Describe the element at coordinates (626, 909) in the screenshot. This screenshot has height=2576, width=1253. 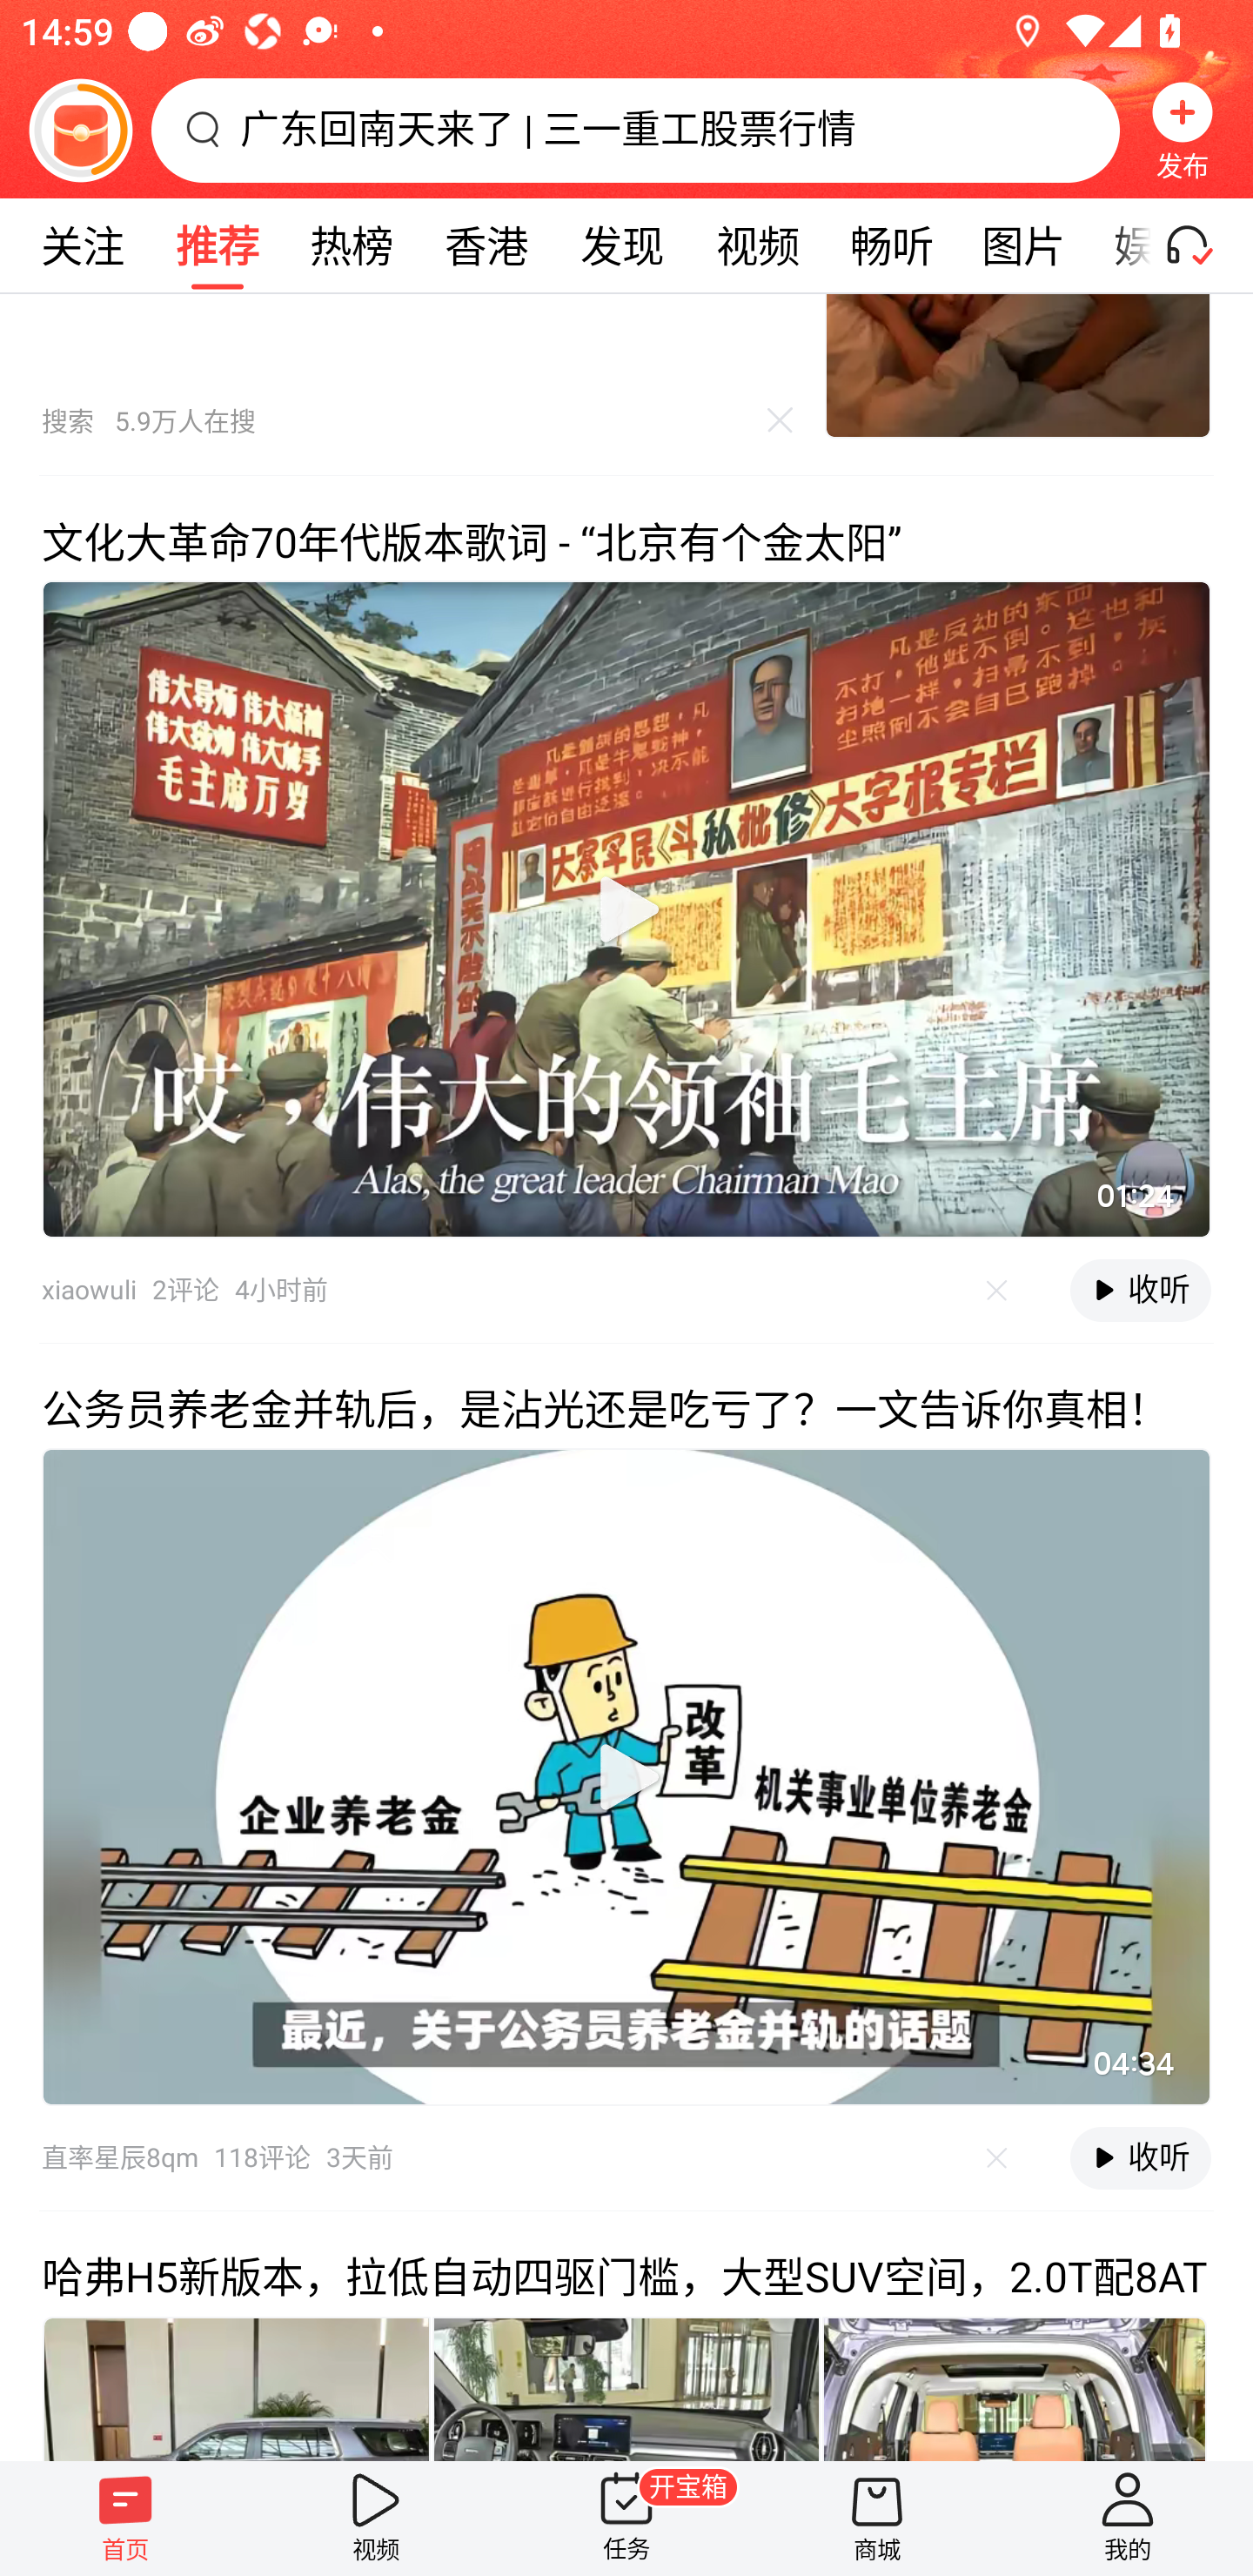
I see `播放视频 视频播放器，双击屏幕打开播放控制` at that location.